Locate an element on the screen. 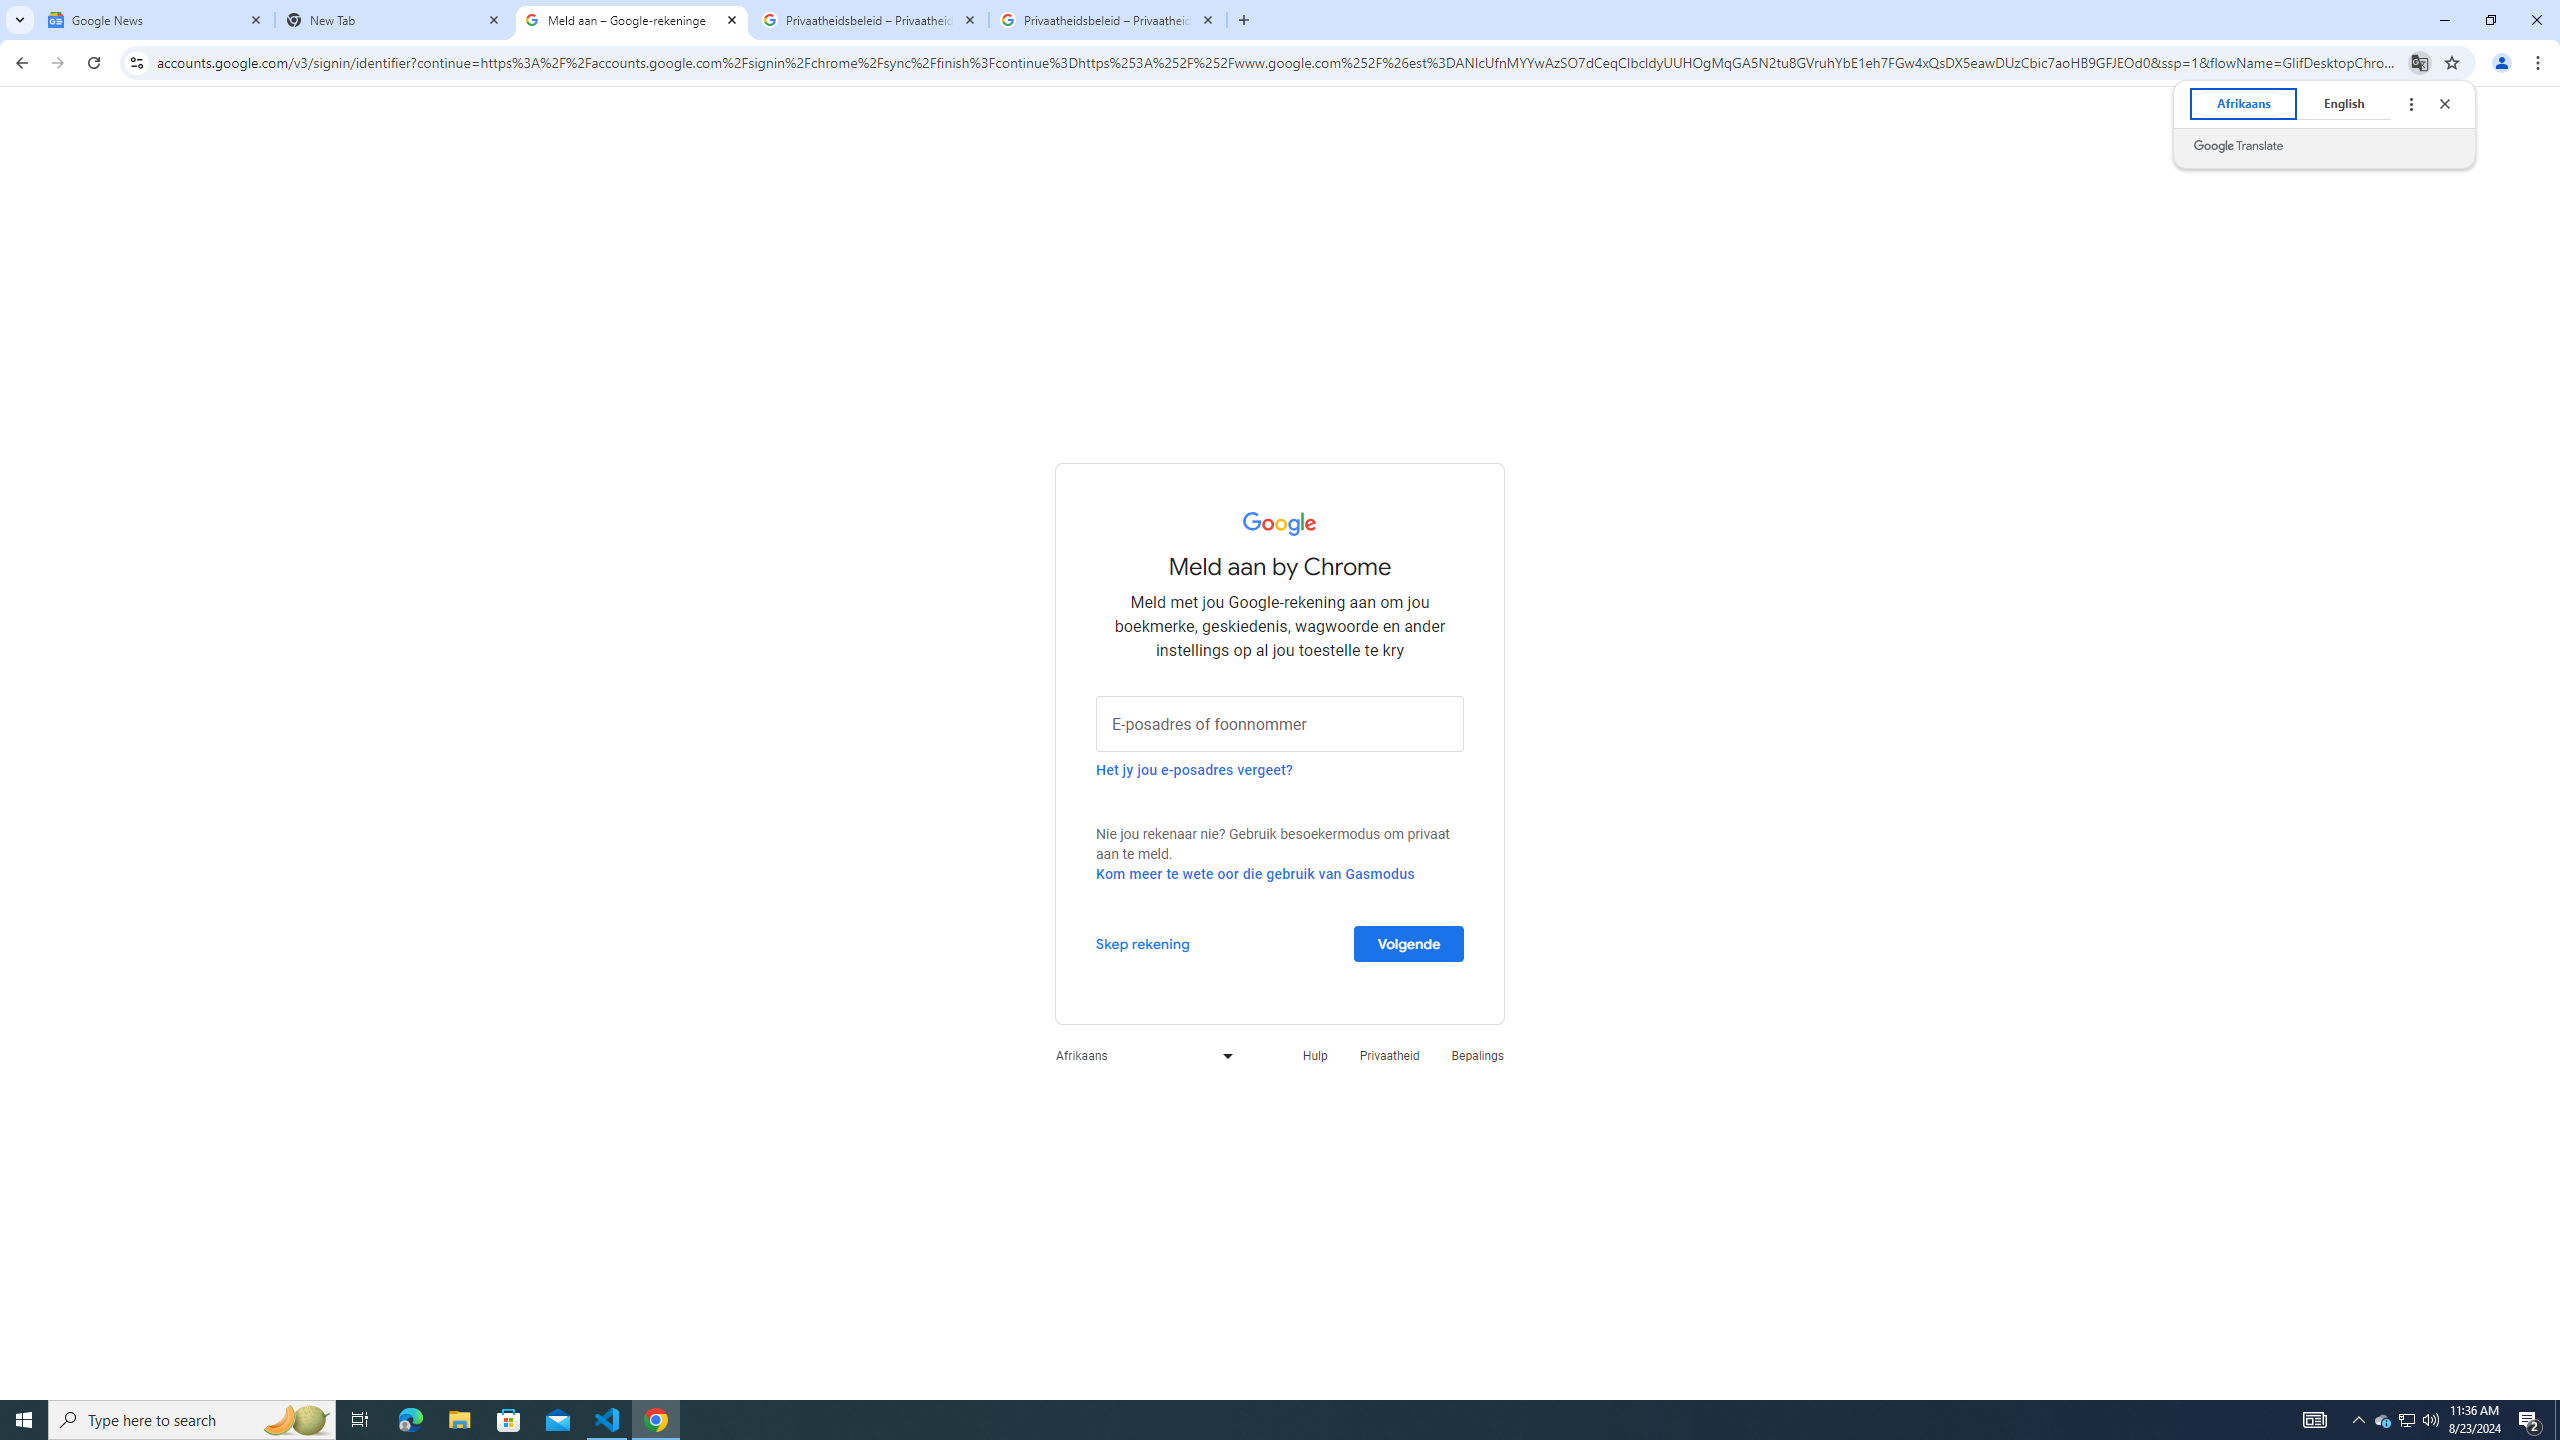 The width and height of the screenshot is (2560, 1440). Microsoft Edge is located at coordinates (410, 1420).